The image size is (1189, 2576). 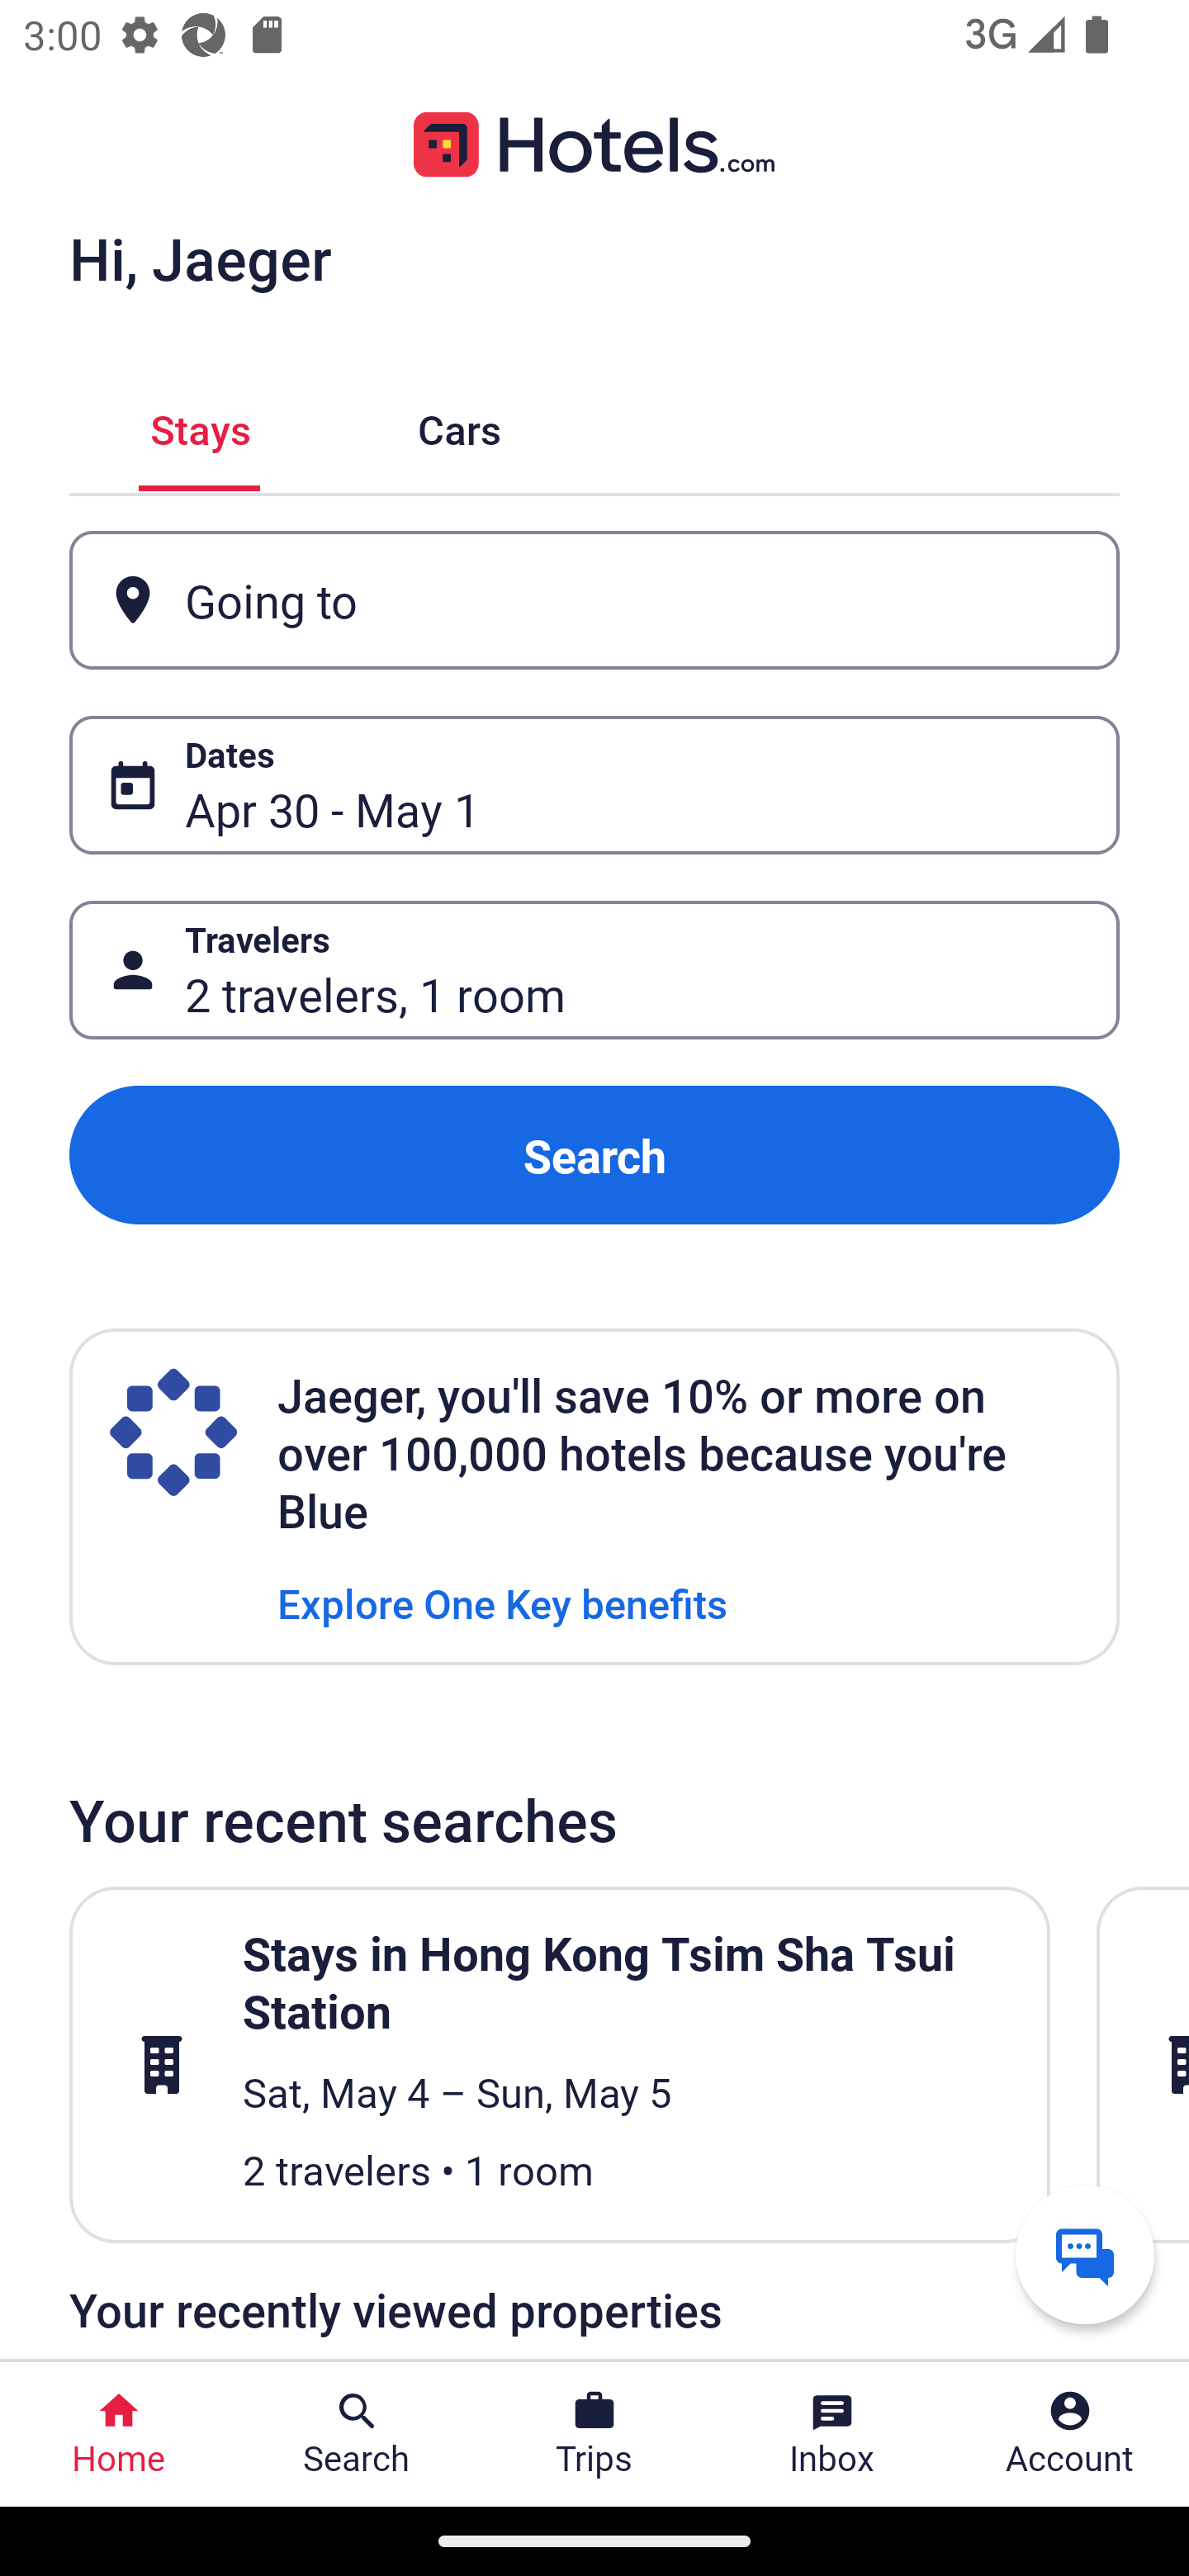 What do you see at coordinates (357, 2434) in the screenshot?
I see `Search Search Button` at bounding box center [357, 2434].